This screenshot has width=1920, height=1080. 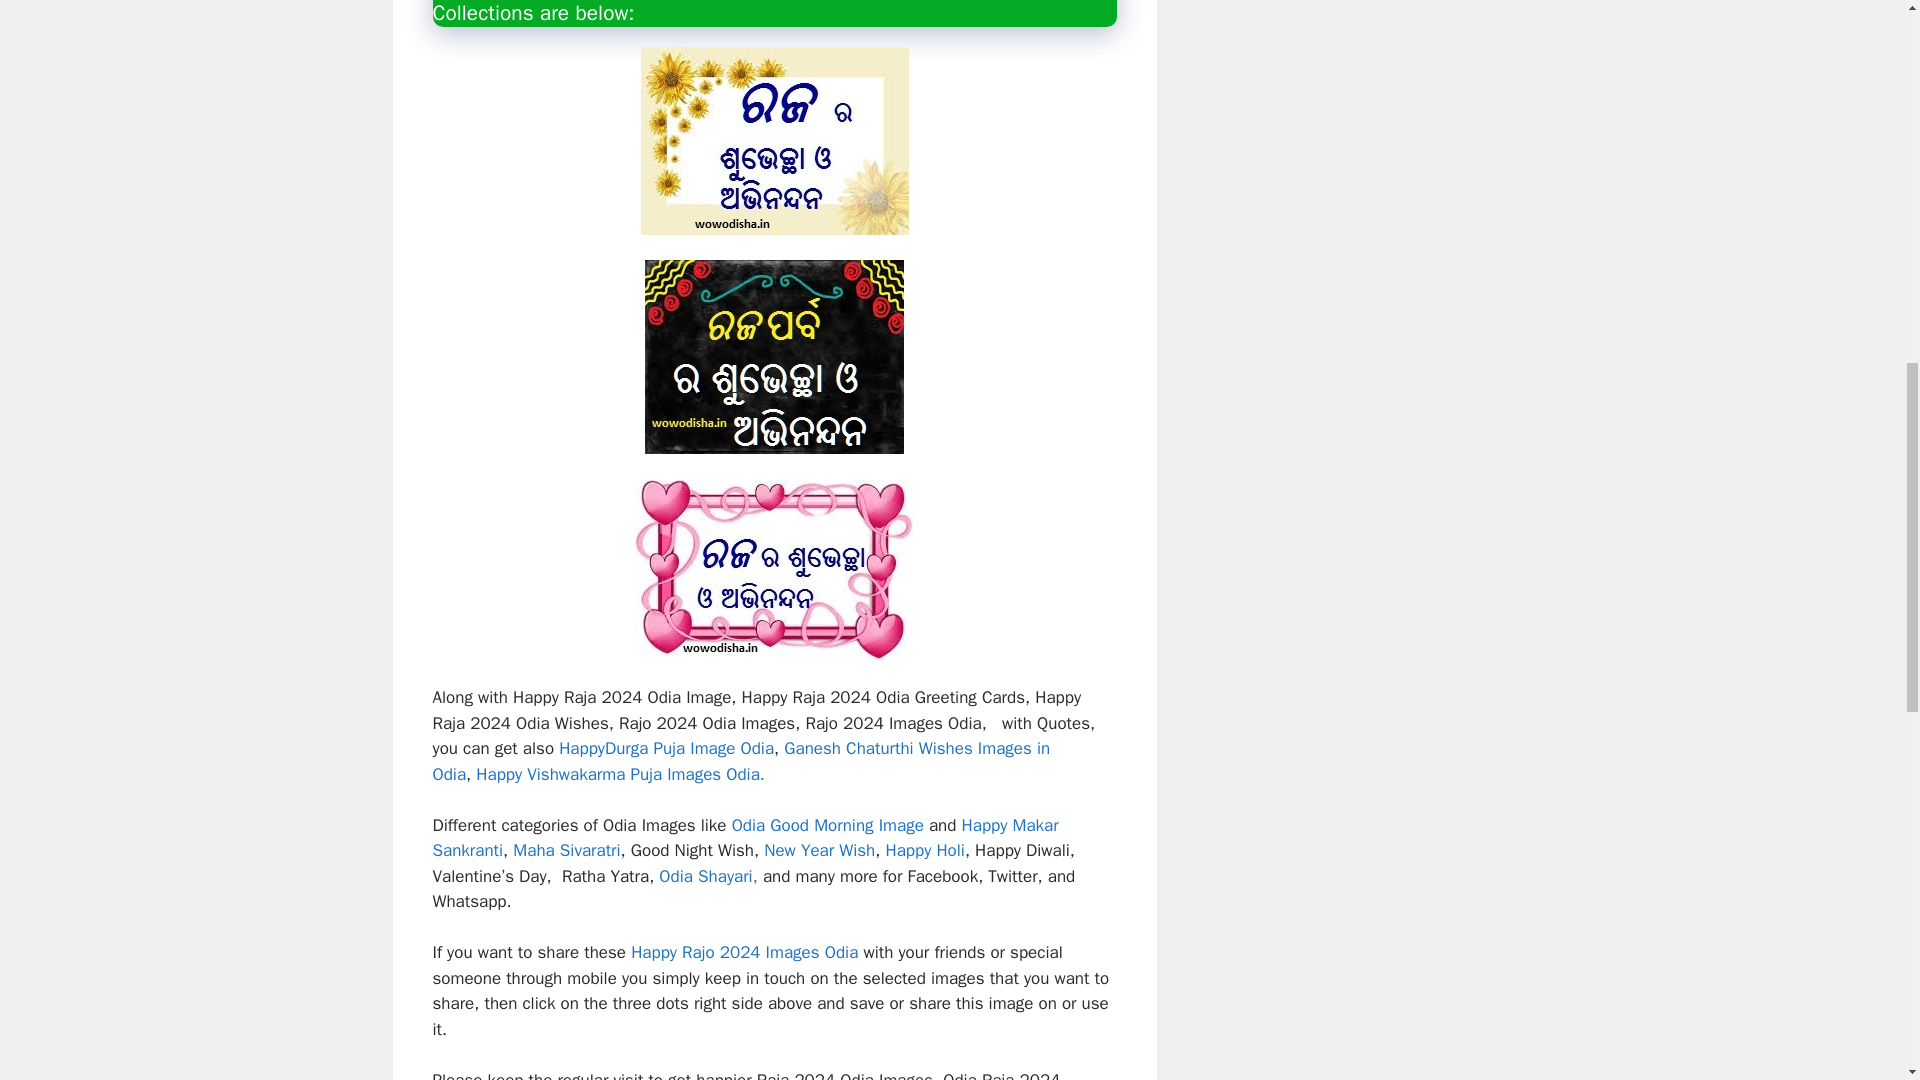 I want to click on New Year Wish, so click(x=820, y=850).